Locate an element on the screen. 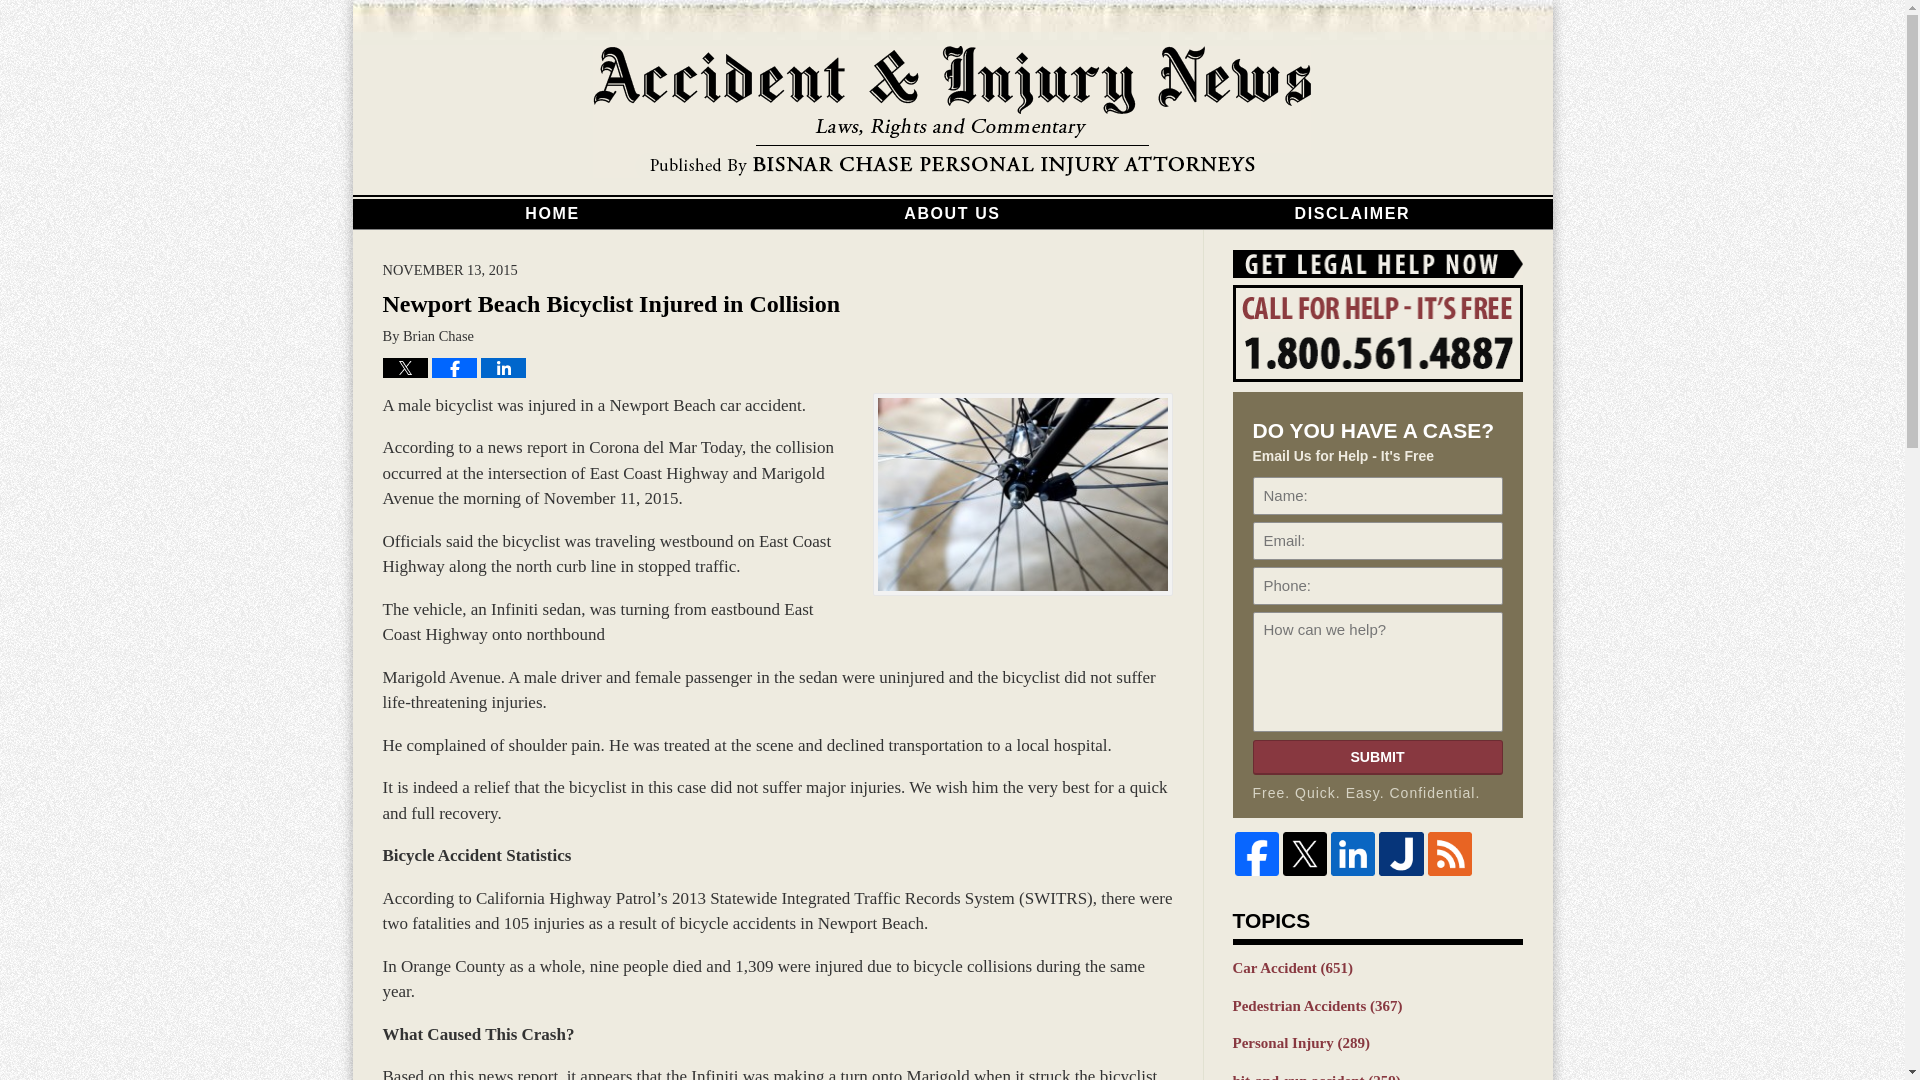  California Injury Blog is located at coordinates (952, 112).